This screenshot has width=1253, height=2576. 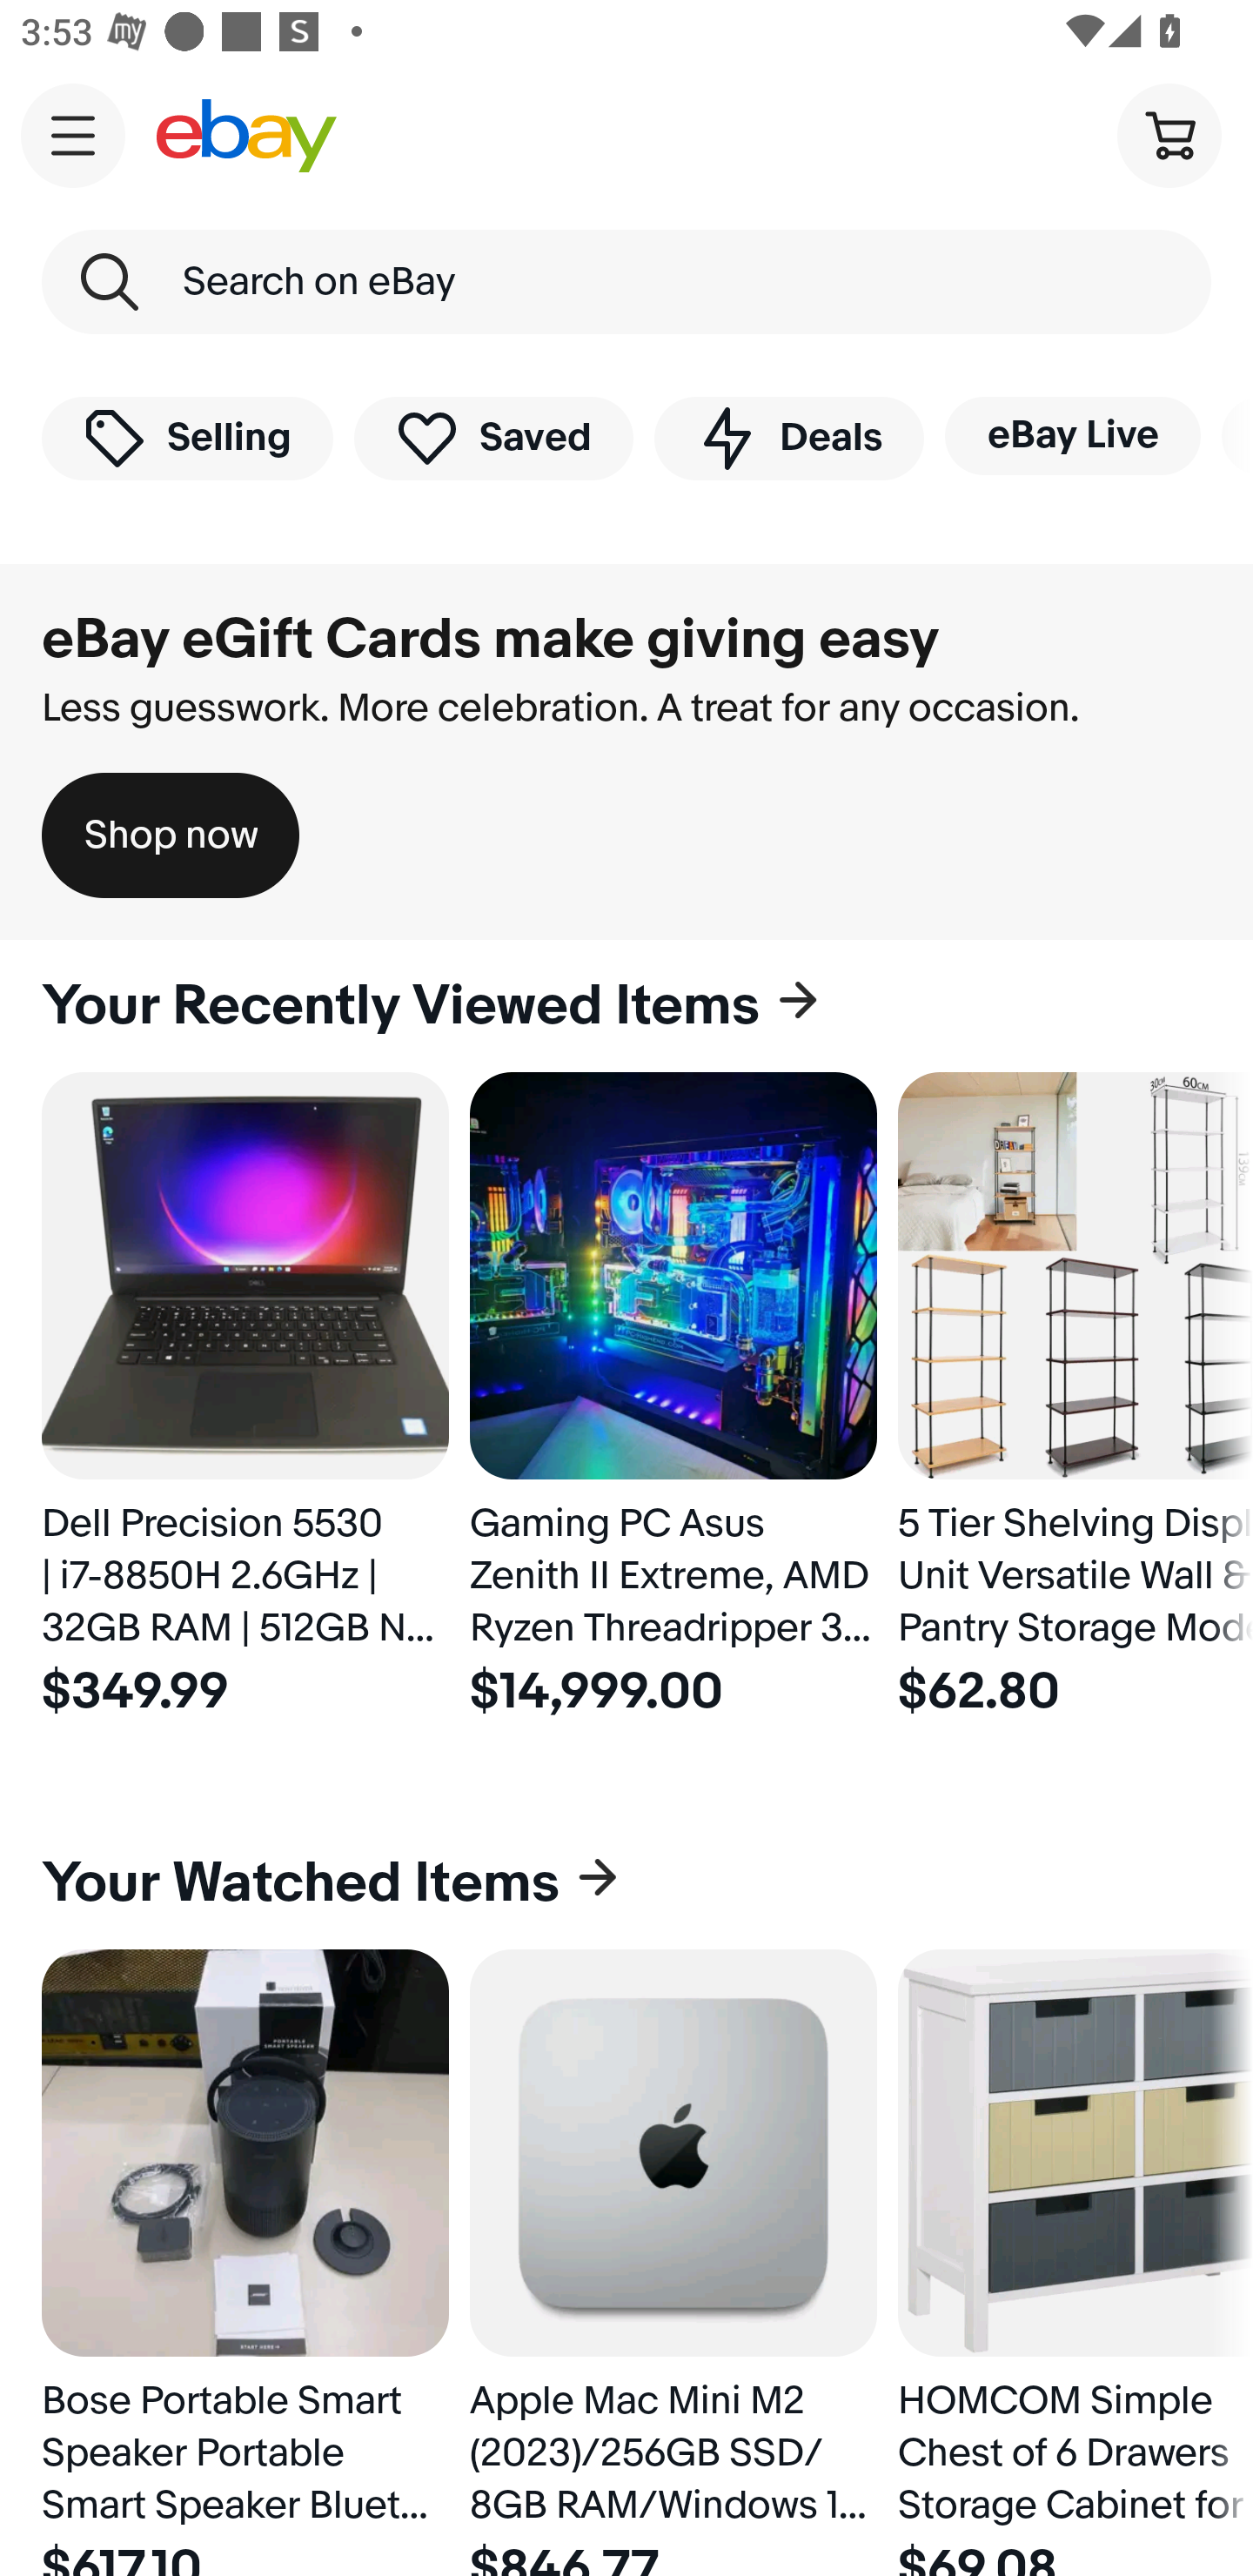 I want to click on eBay eGift Cards make giving easy, so click(x=491, y=640).